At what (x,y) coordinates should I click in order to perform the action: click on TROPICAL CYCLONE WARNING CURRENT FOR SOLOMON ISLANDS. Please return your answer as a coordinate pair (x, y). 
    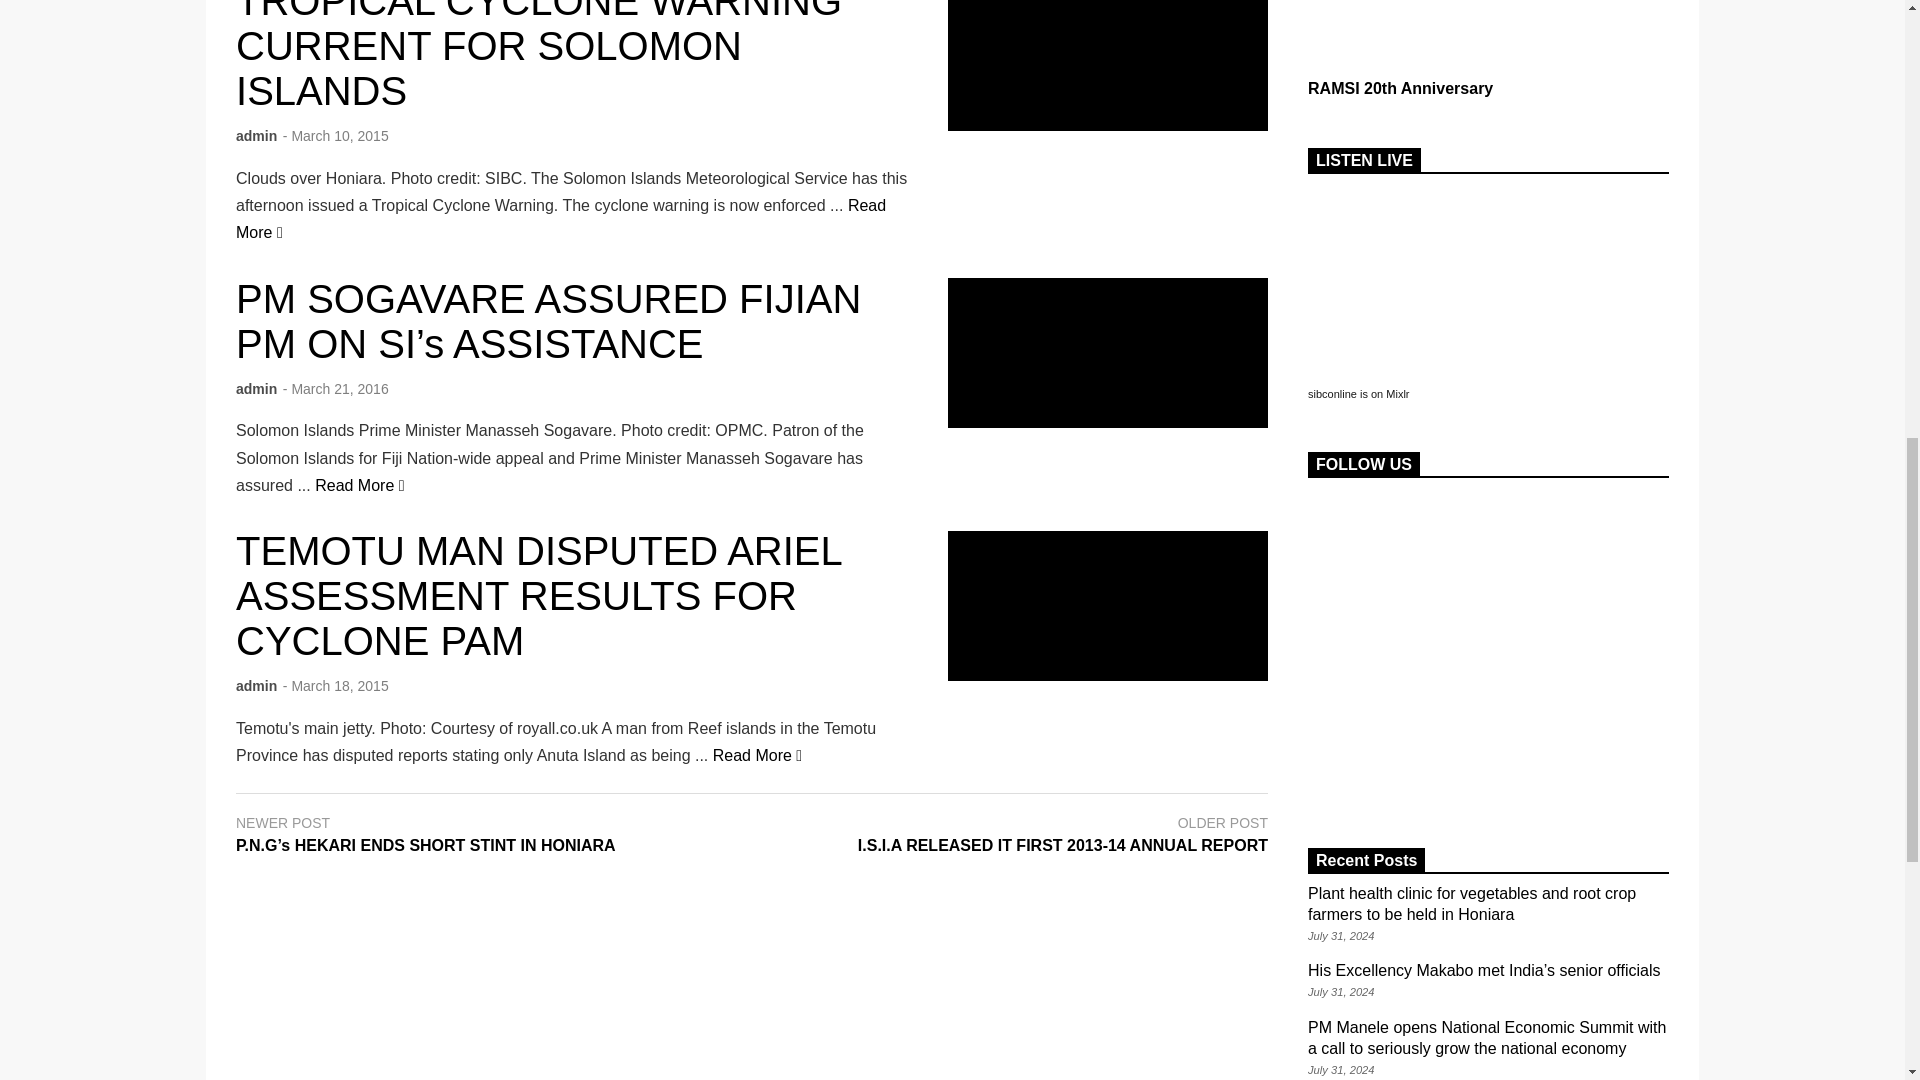
    Looking at the image, I should click on (560, 218).